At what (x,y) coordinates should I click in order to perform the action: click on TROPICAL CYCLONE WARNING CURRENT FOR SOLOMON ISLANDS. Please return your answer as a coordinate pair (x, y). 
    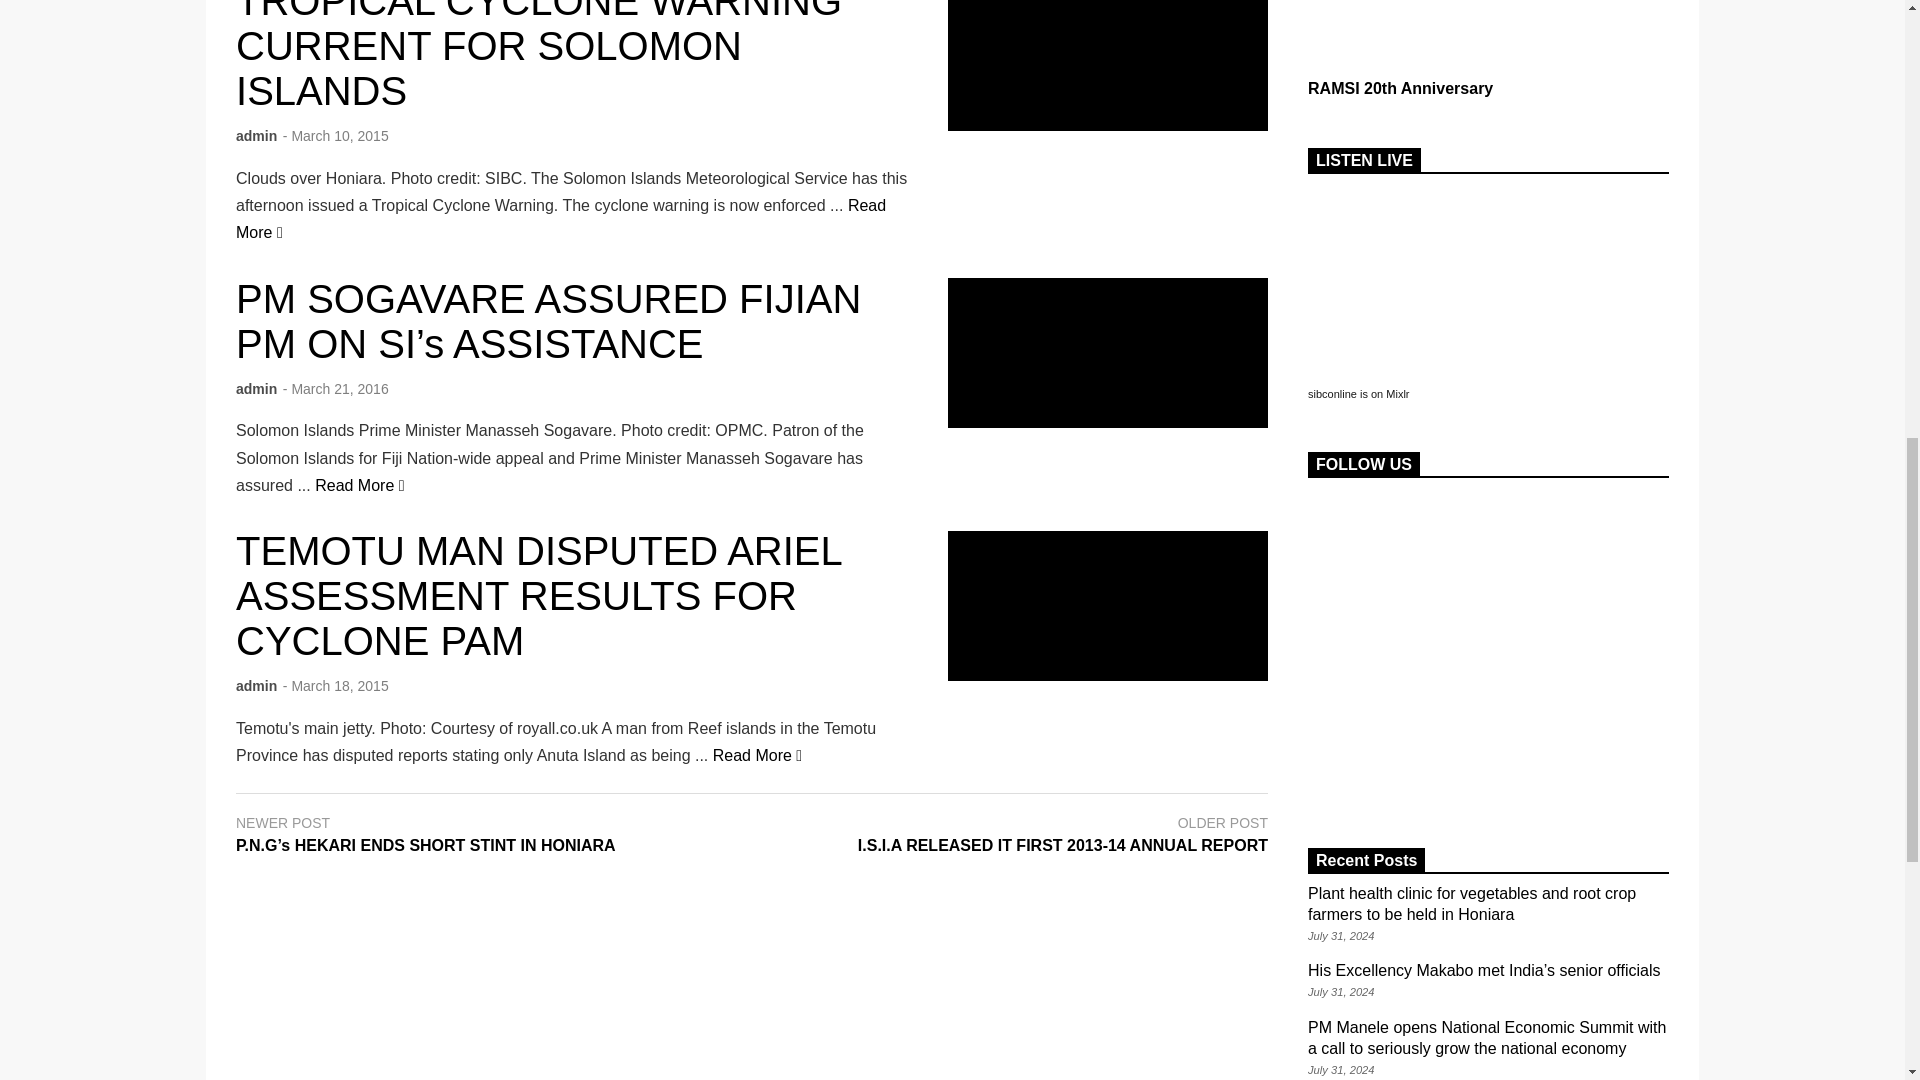
    Looking at the image, I should click on (560, 218).